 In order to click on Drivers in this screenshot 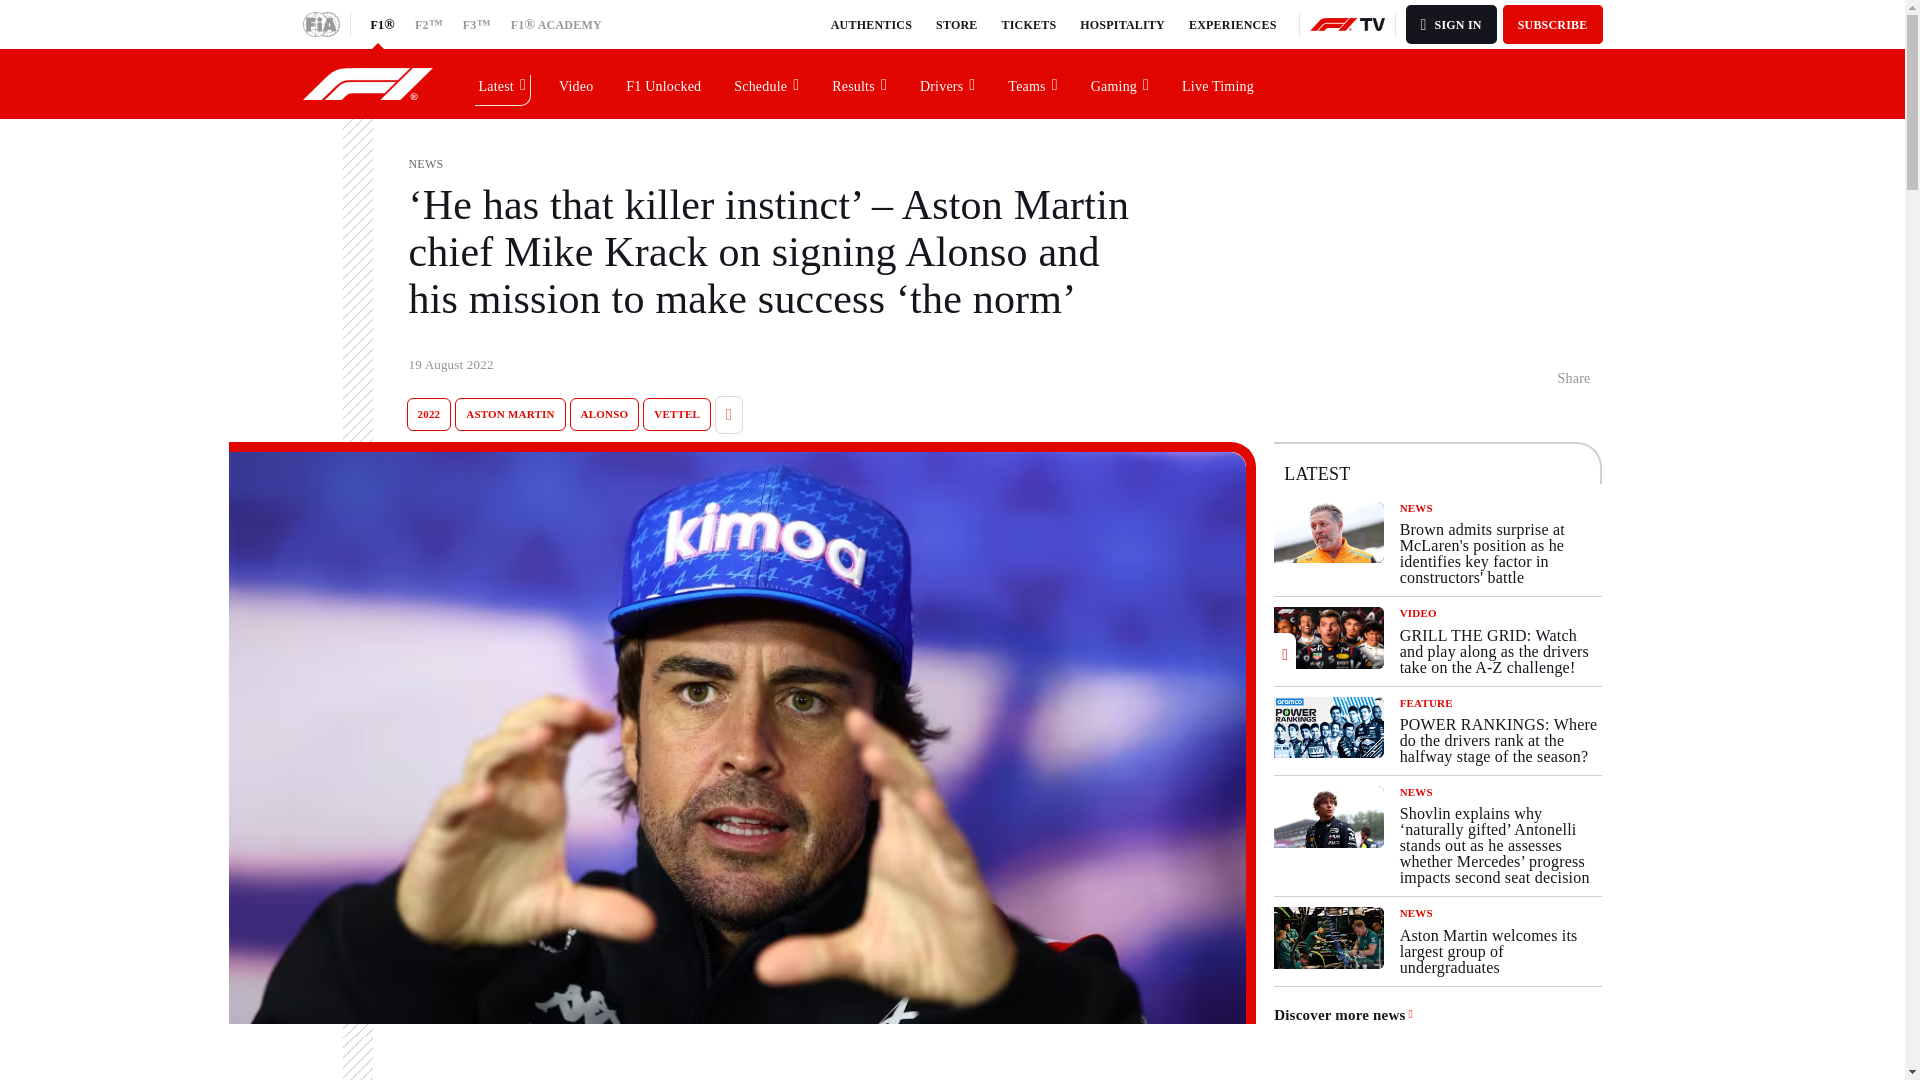, I will do `click(948, 83)`.